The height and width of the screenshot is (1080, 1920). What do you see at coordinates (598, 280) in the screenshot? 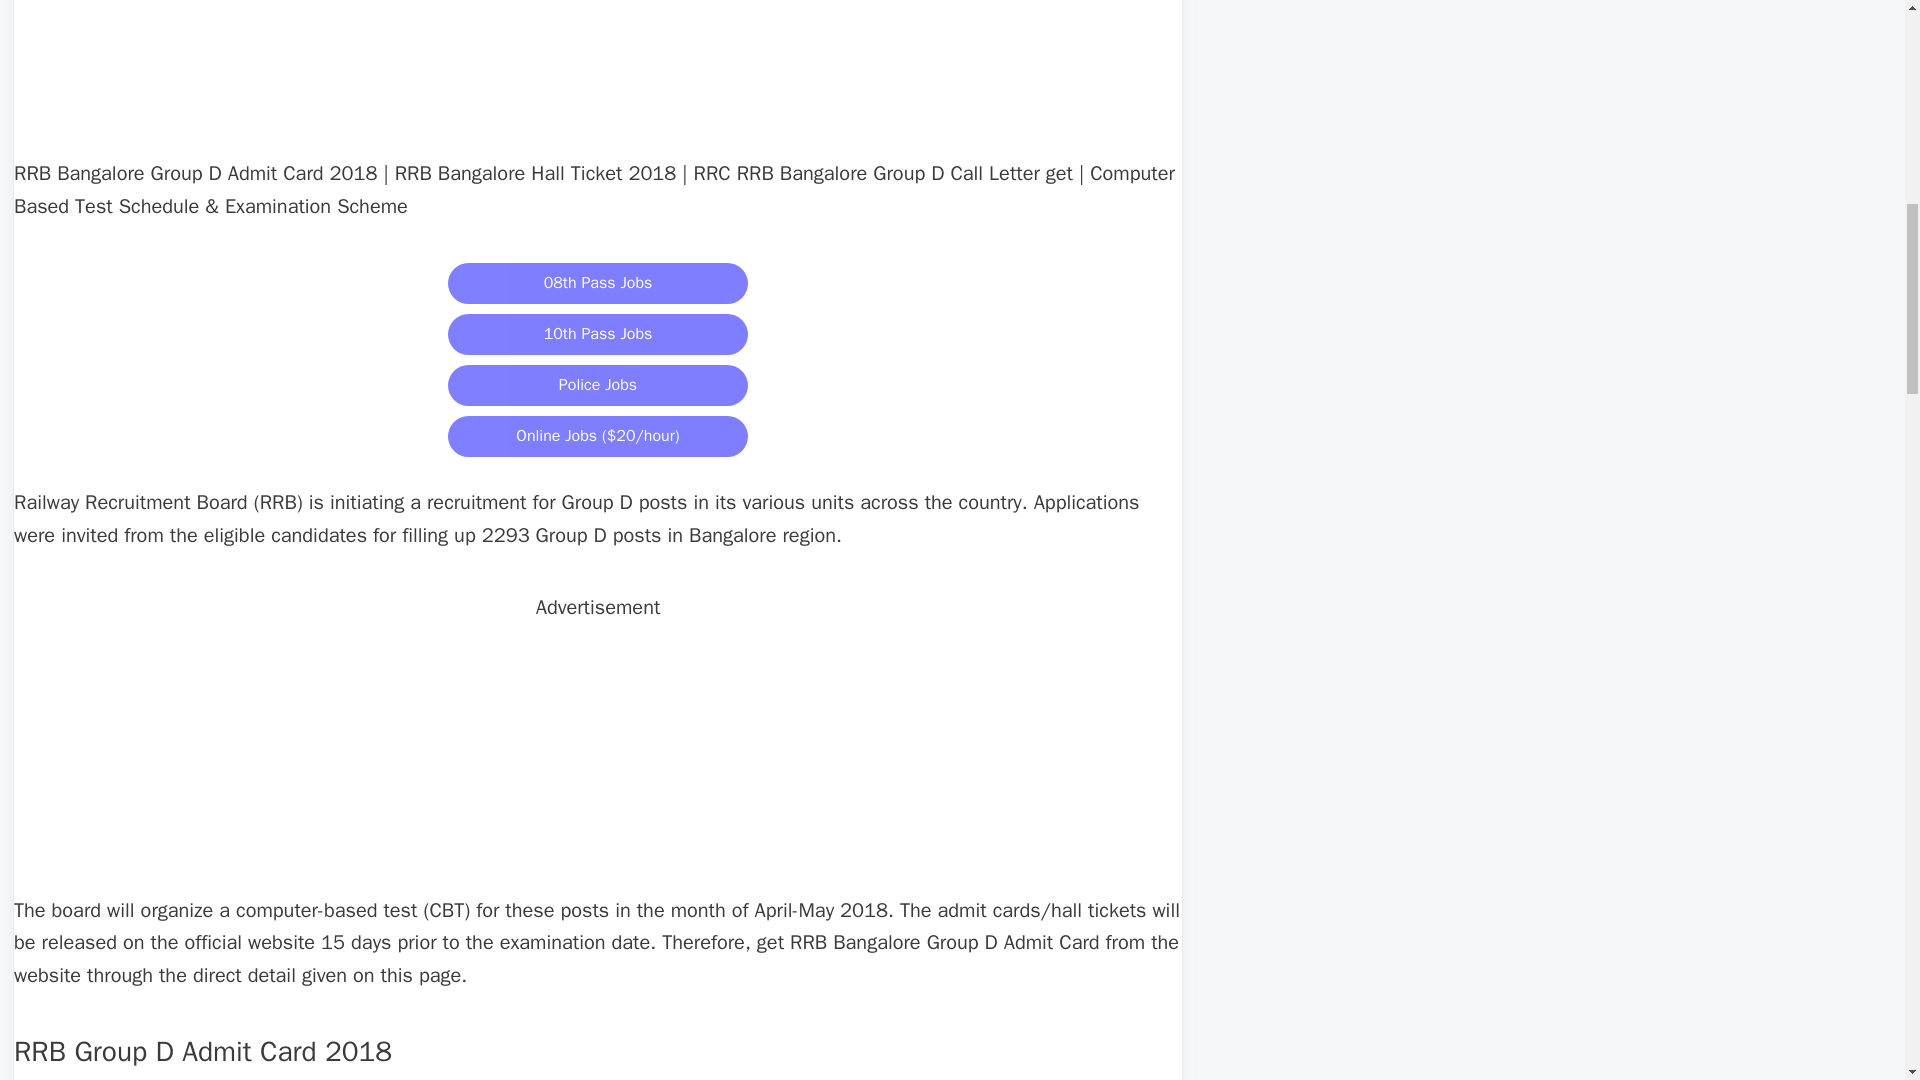
I see `08th Pass Jobs` at bounding box center [598, 280].